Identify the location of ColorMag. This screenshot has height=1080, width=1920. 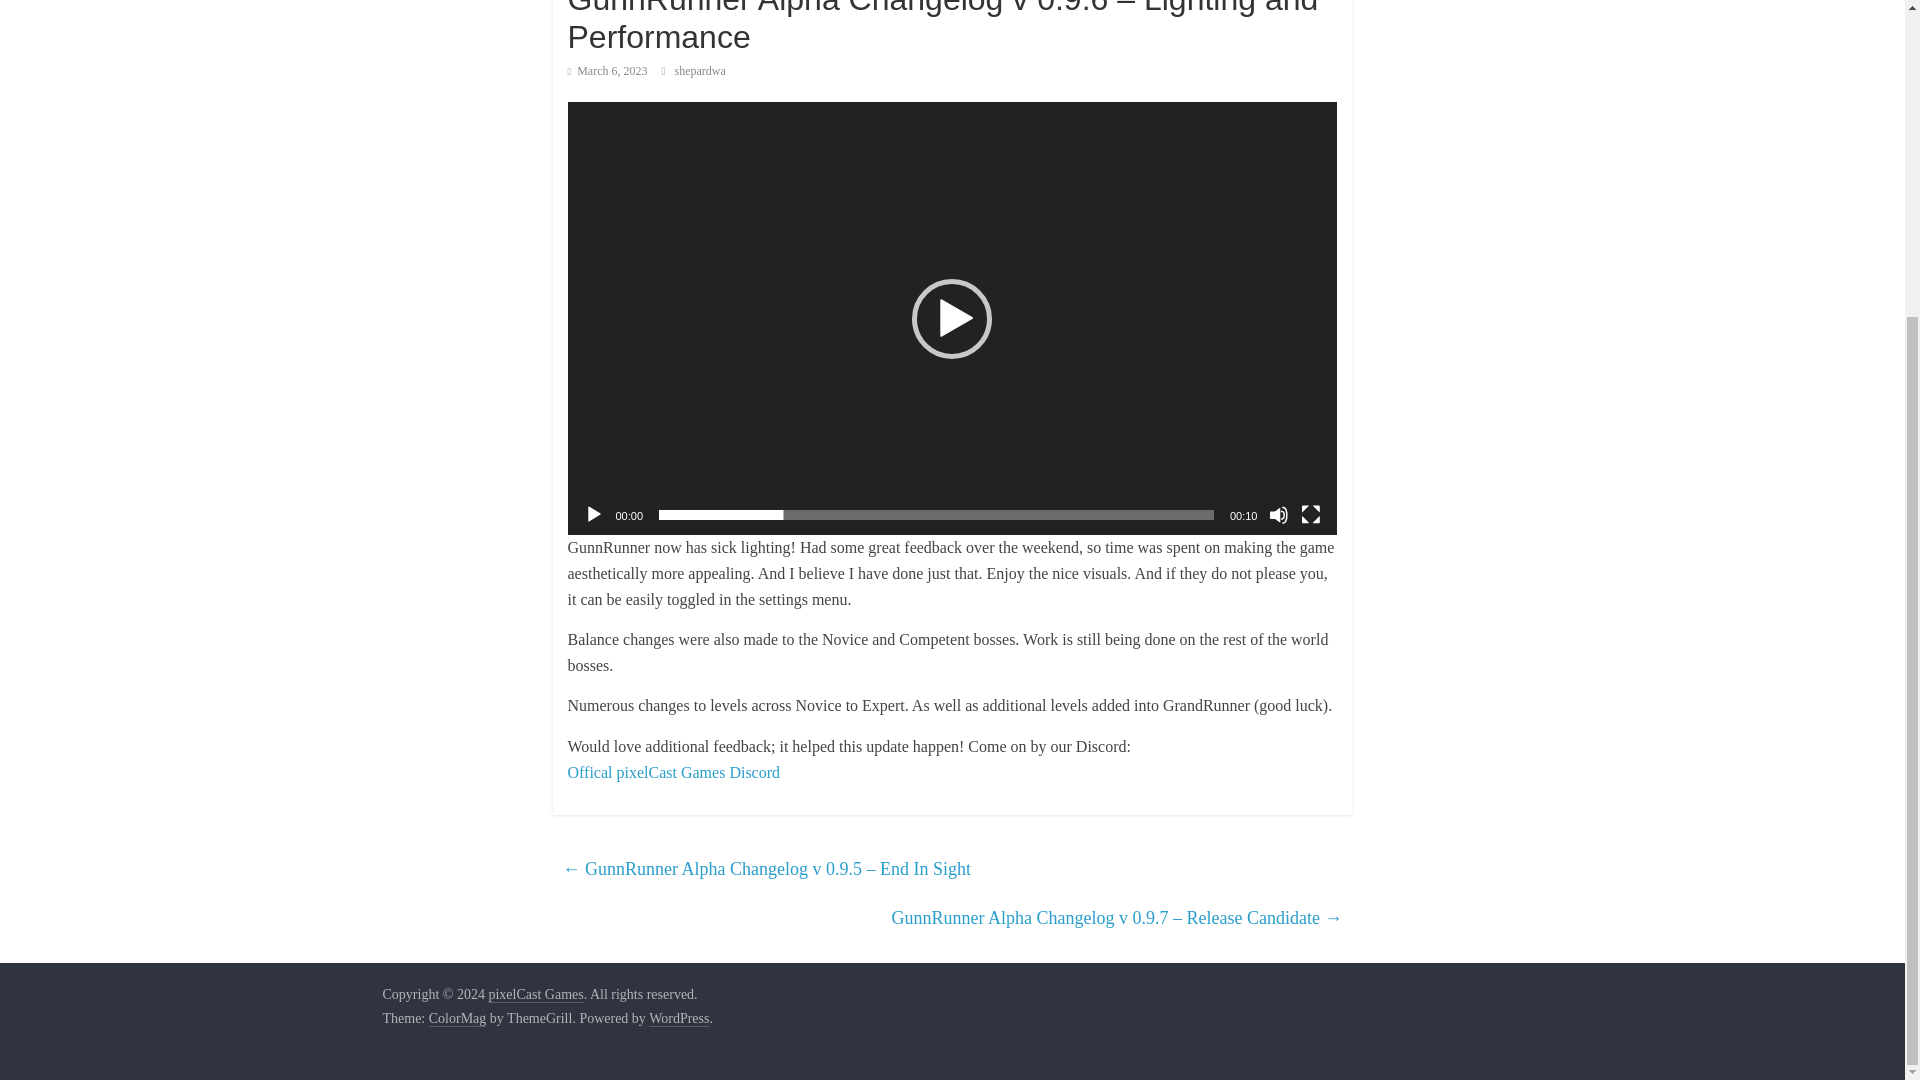
(458, 1018).